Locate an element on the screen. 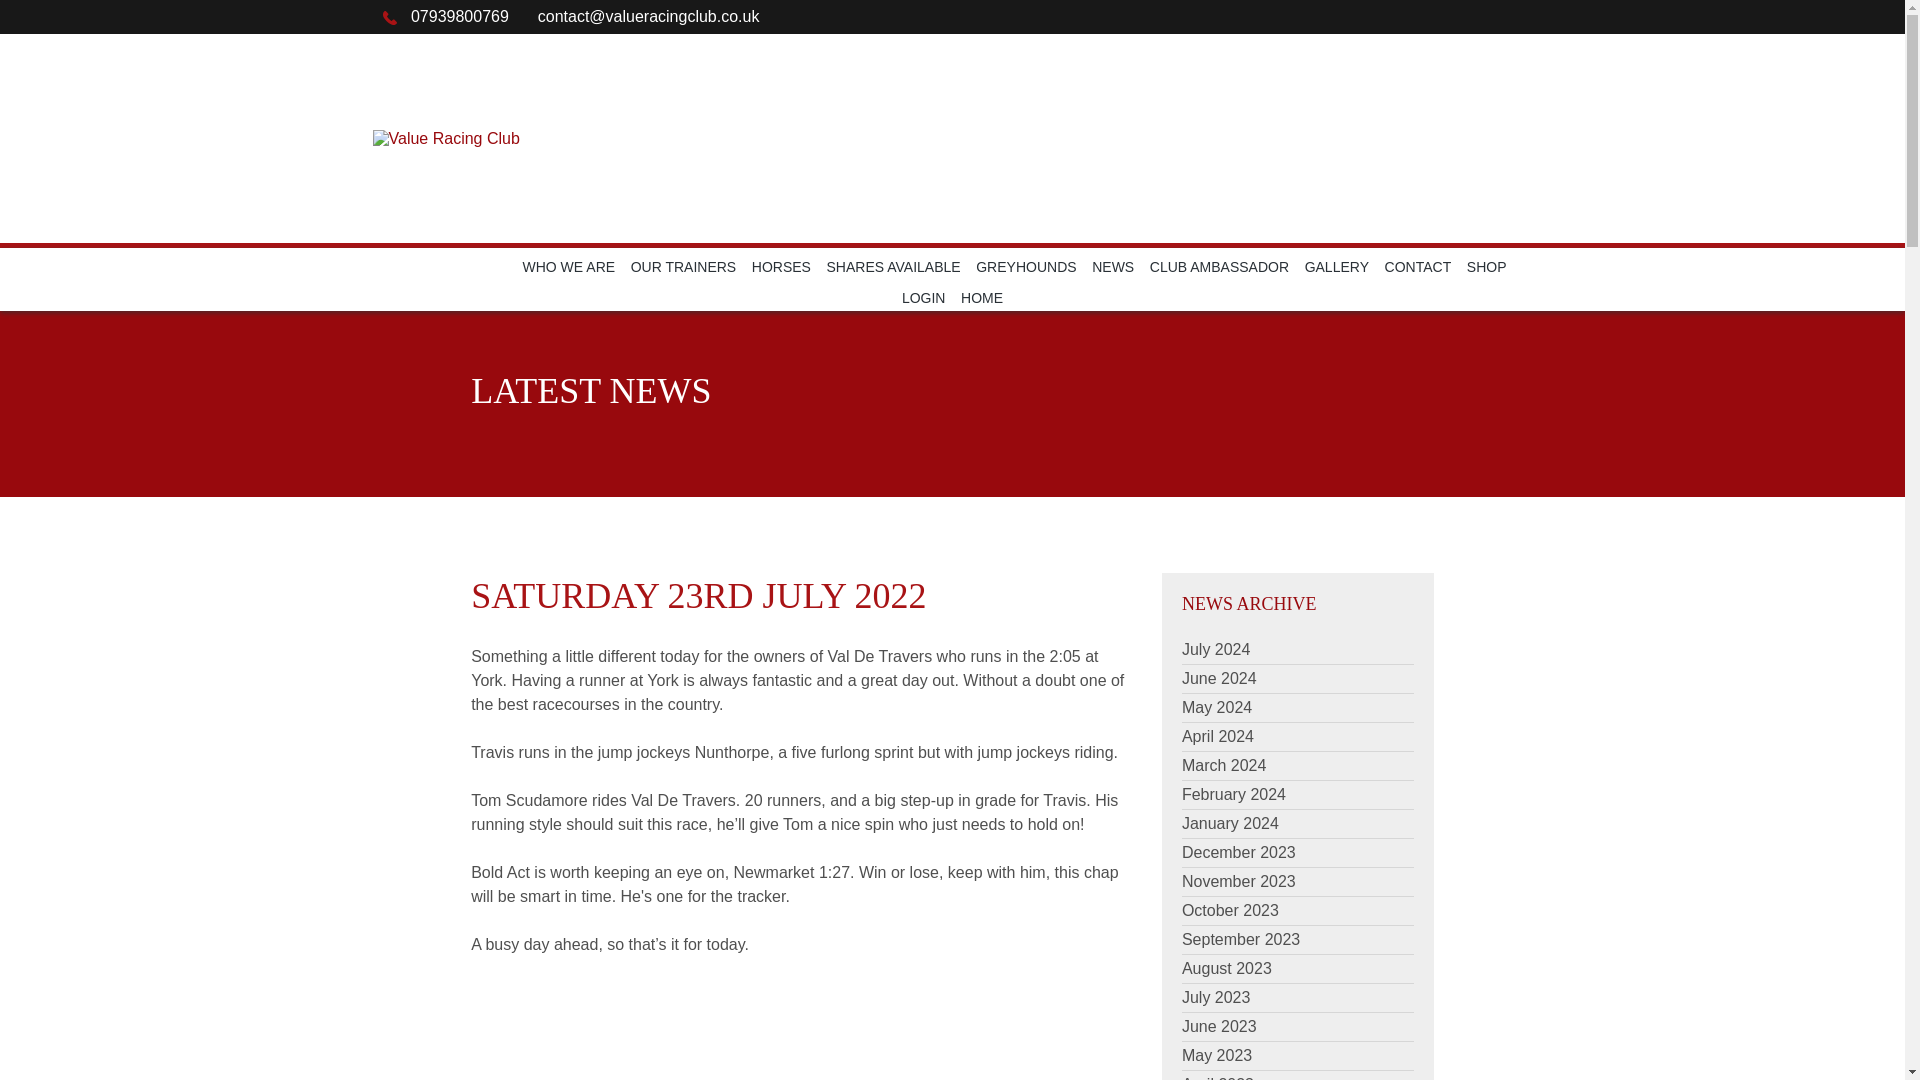 This screenshot has width=1920, height=1080. Shares Available is located at coordinates (894, 267).